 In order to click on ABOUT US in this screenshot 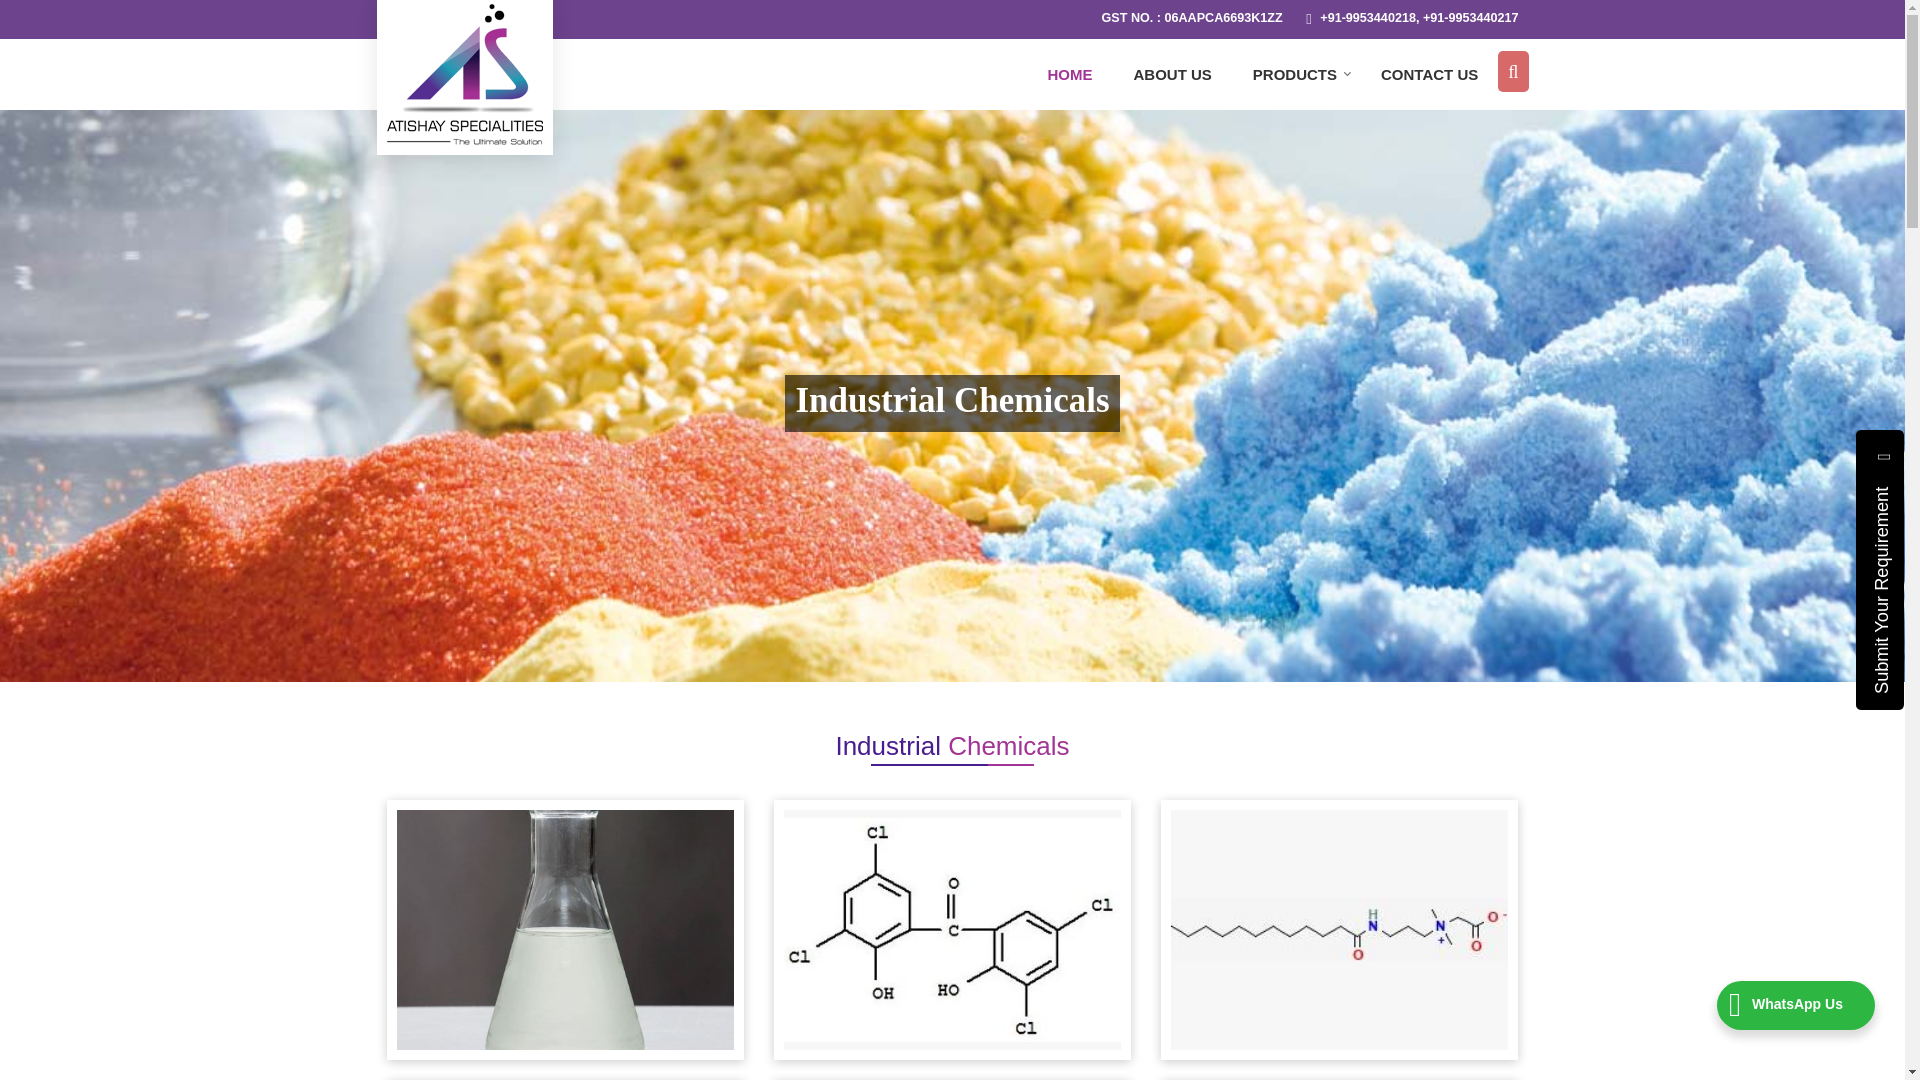, I will do `click(1172, 74)`.